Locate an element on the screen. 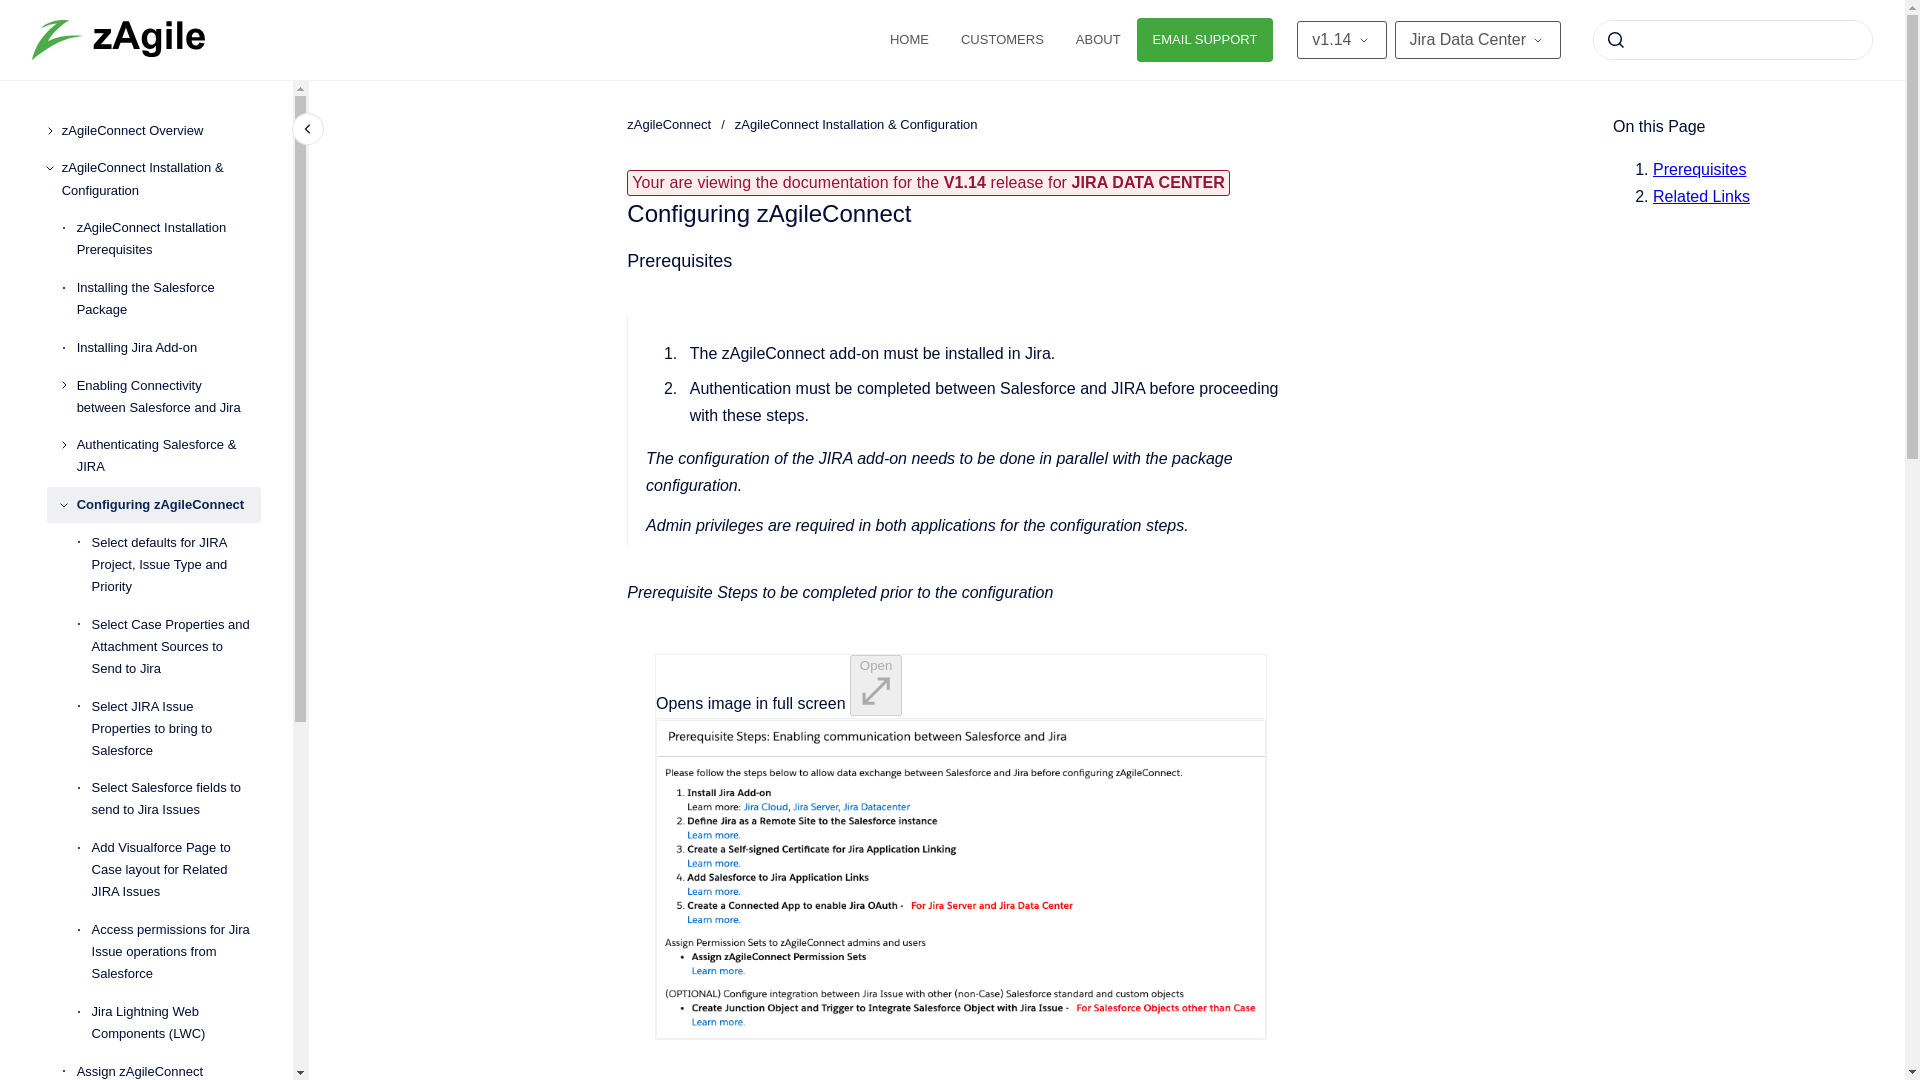  Select JIRA Issue Properties to bring to Salesforce is located at coordinates (176, 728).